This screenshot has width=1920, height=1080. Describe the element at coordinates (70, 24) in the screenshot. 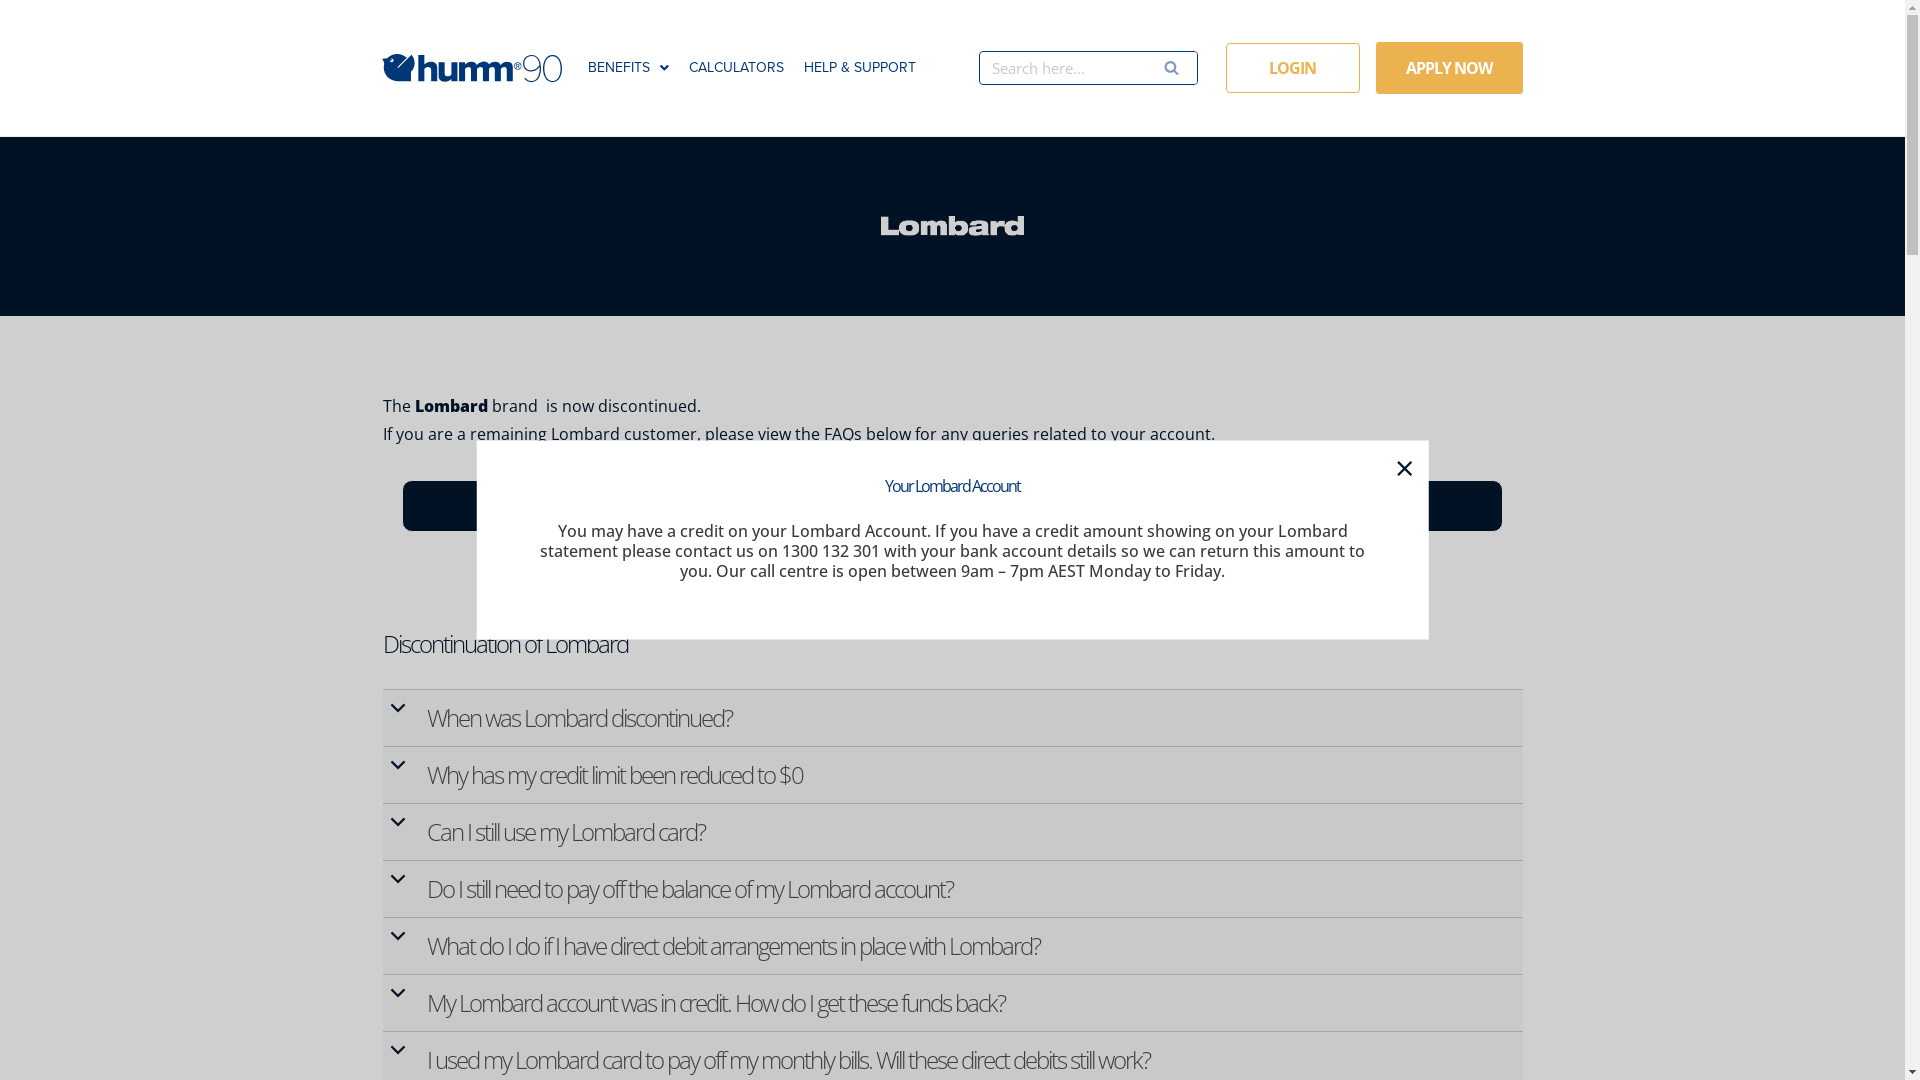

I see `Previous Page` at that location.